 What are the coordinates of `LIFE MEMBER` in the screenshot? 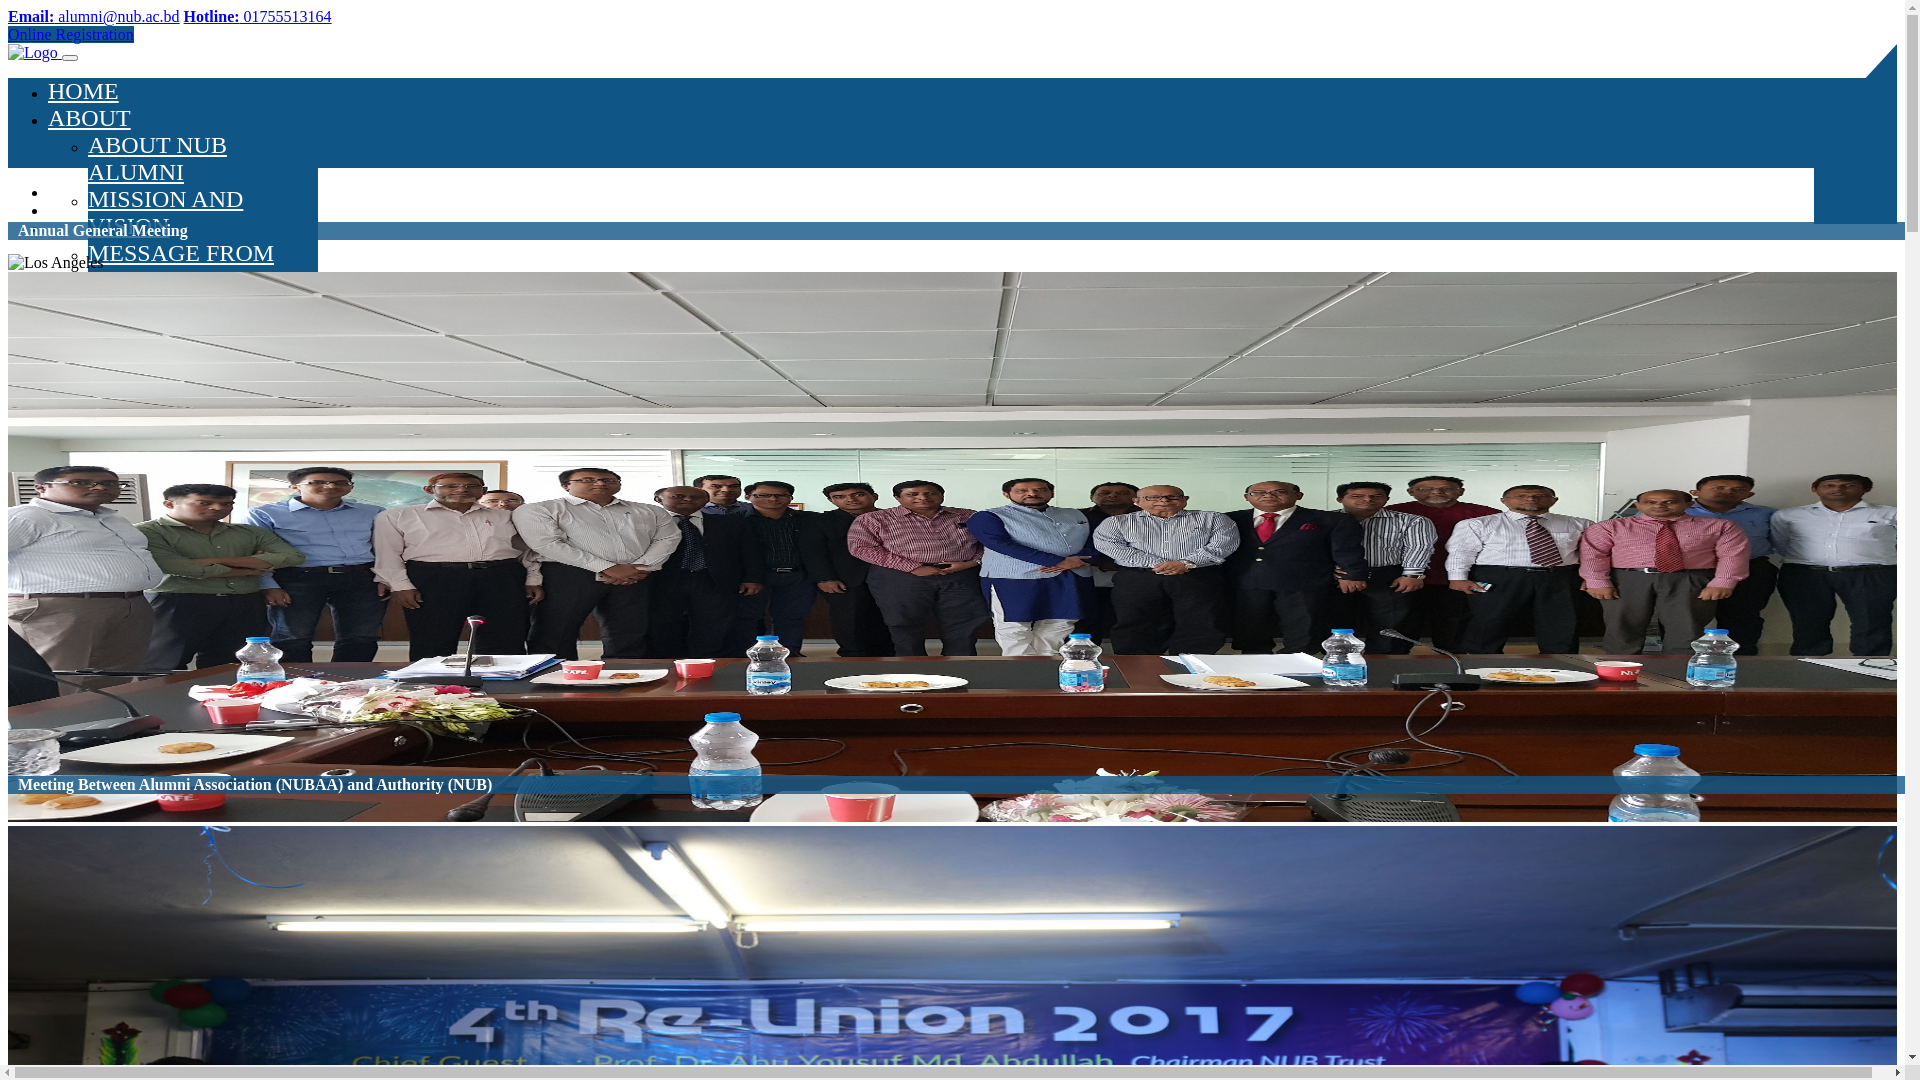 It's located at (168, 604).